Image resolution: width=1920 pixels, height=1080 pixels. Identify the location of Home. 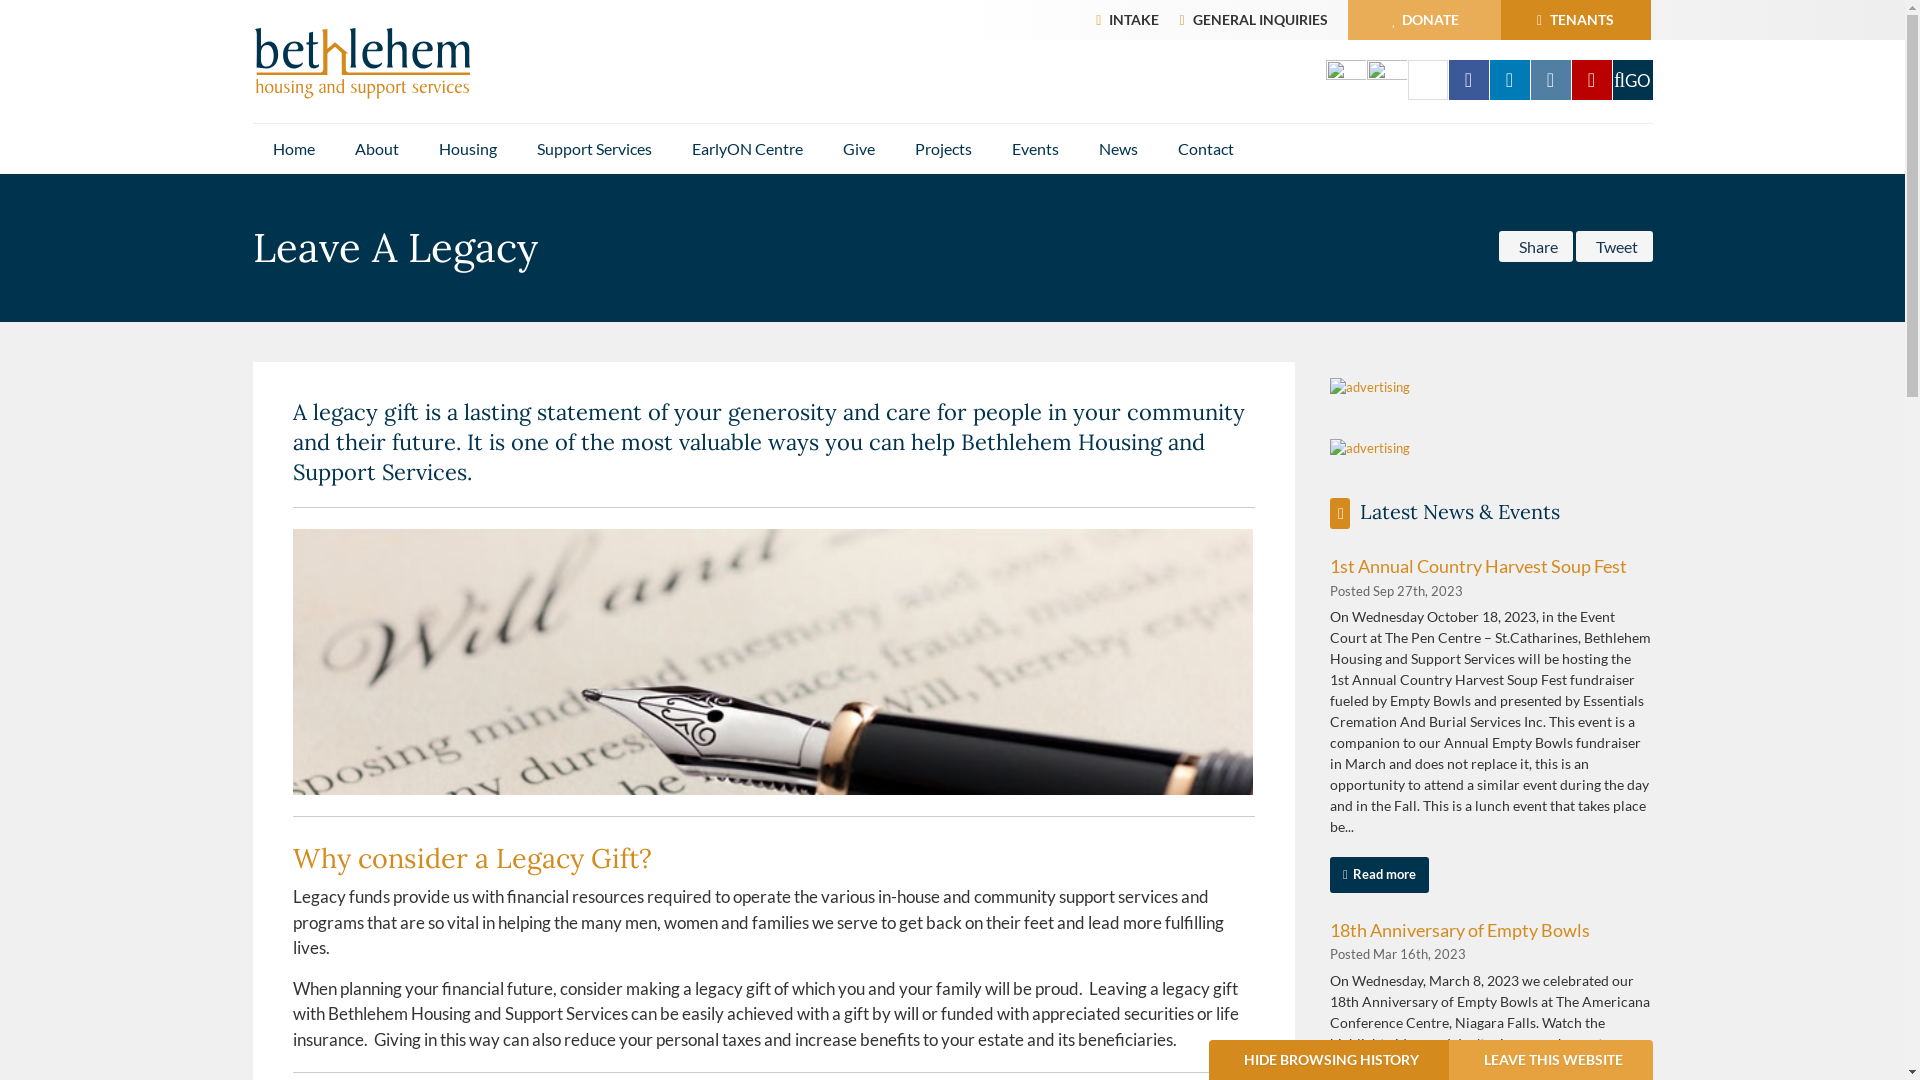
(293, 149).